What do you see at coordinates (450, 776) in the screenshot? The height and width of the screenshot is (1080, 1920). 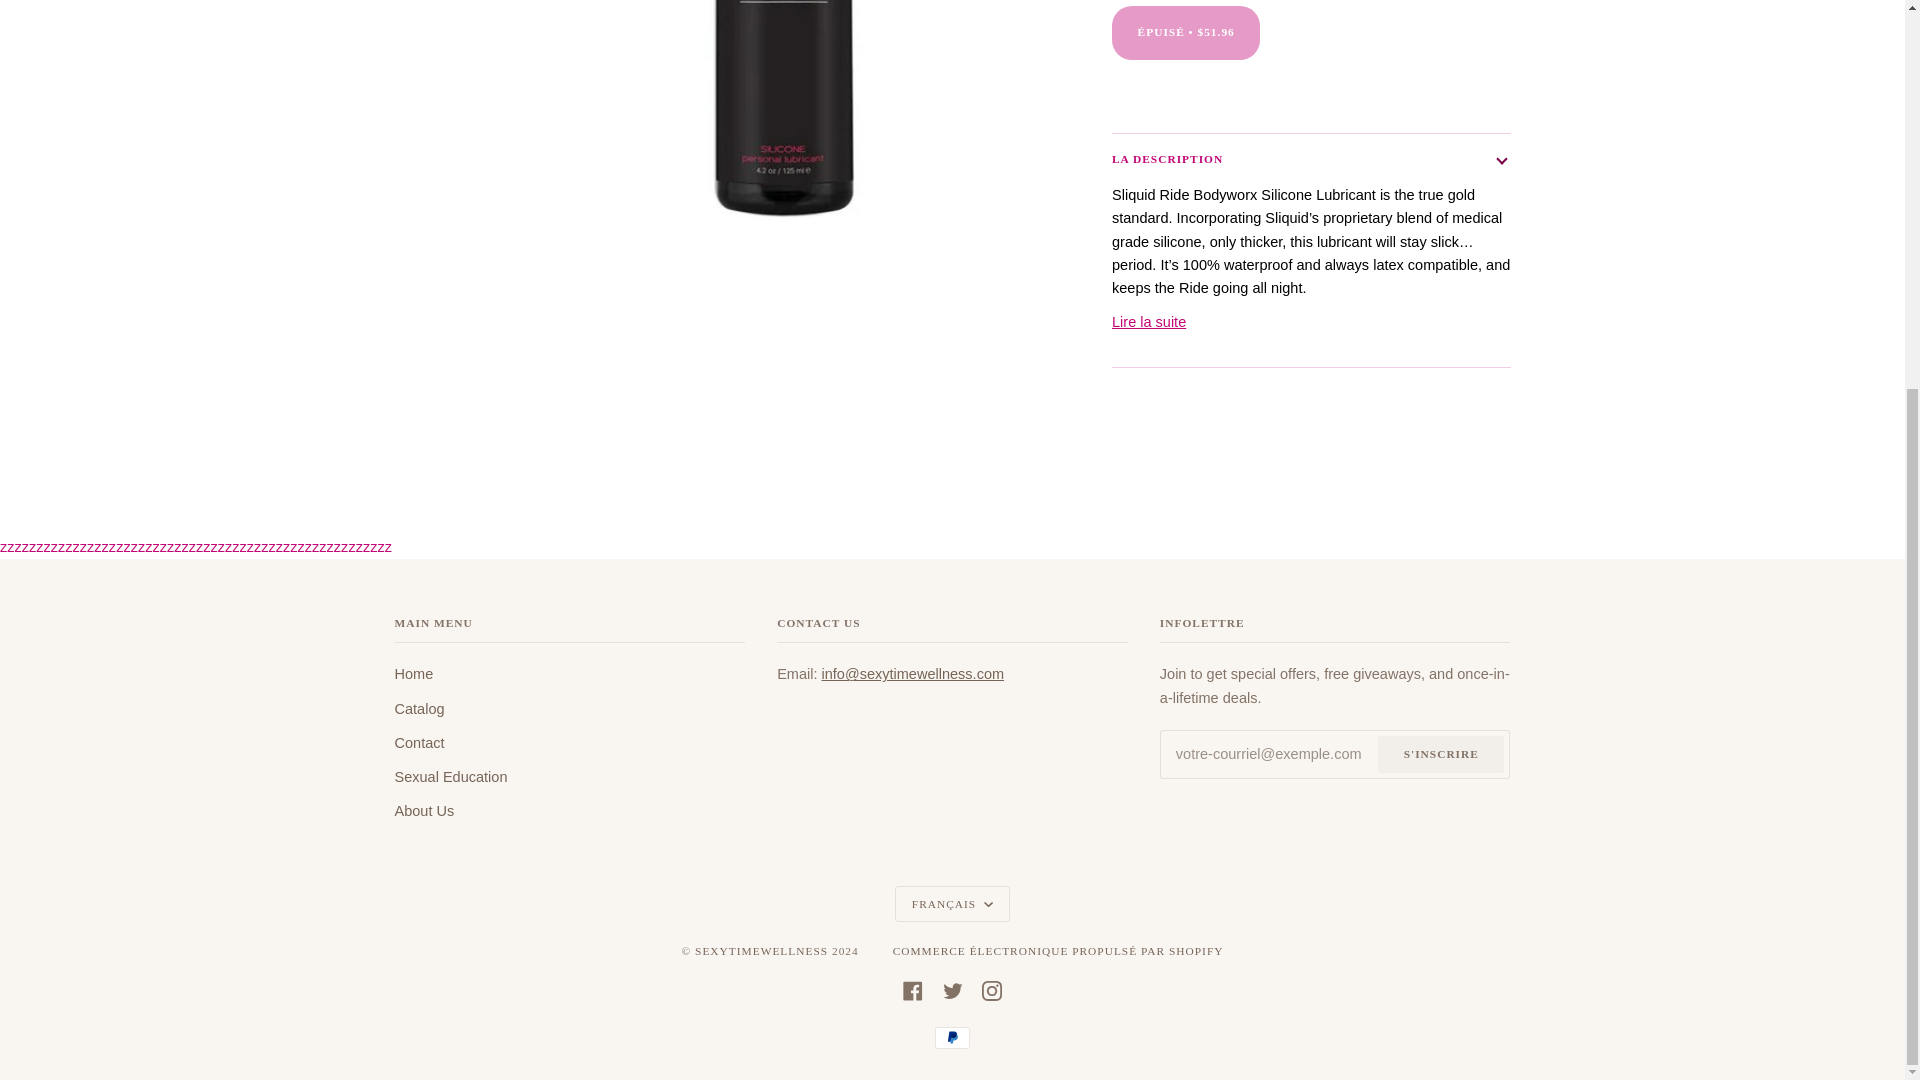 I see `Sexual Education` at bounding box center [450, 776].